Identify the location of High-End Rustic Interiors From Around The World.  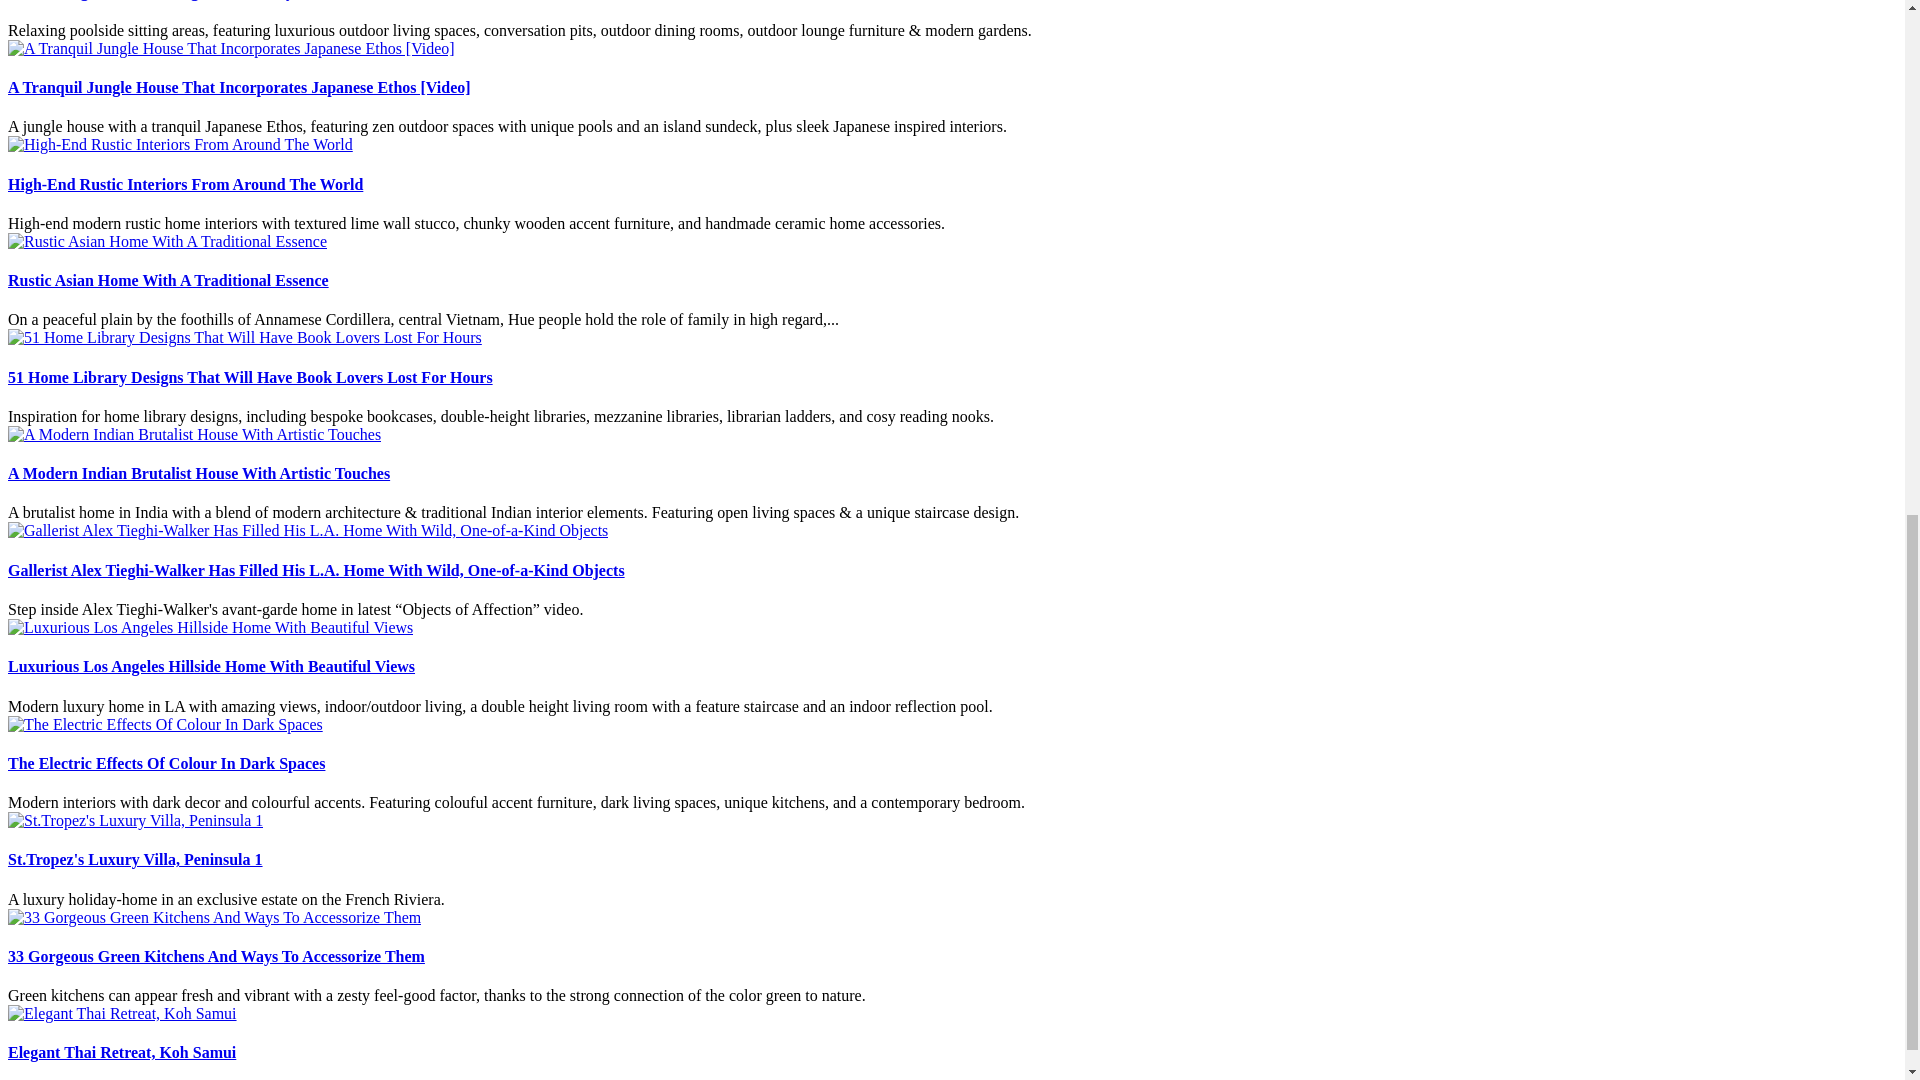
(180, 144).